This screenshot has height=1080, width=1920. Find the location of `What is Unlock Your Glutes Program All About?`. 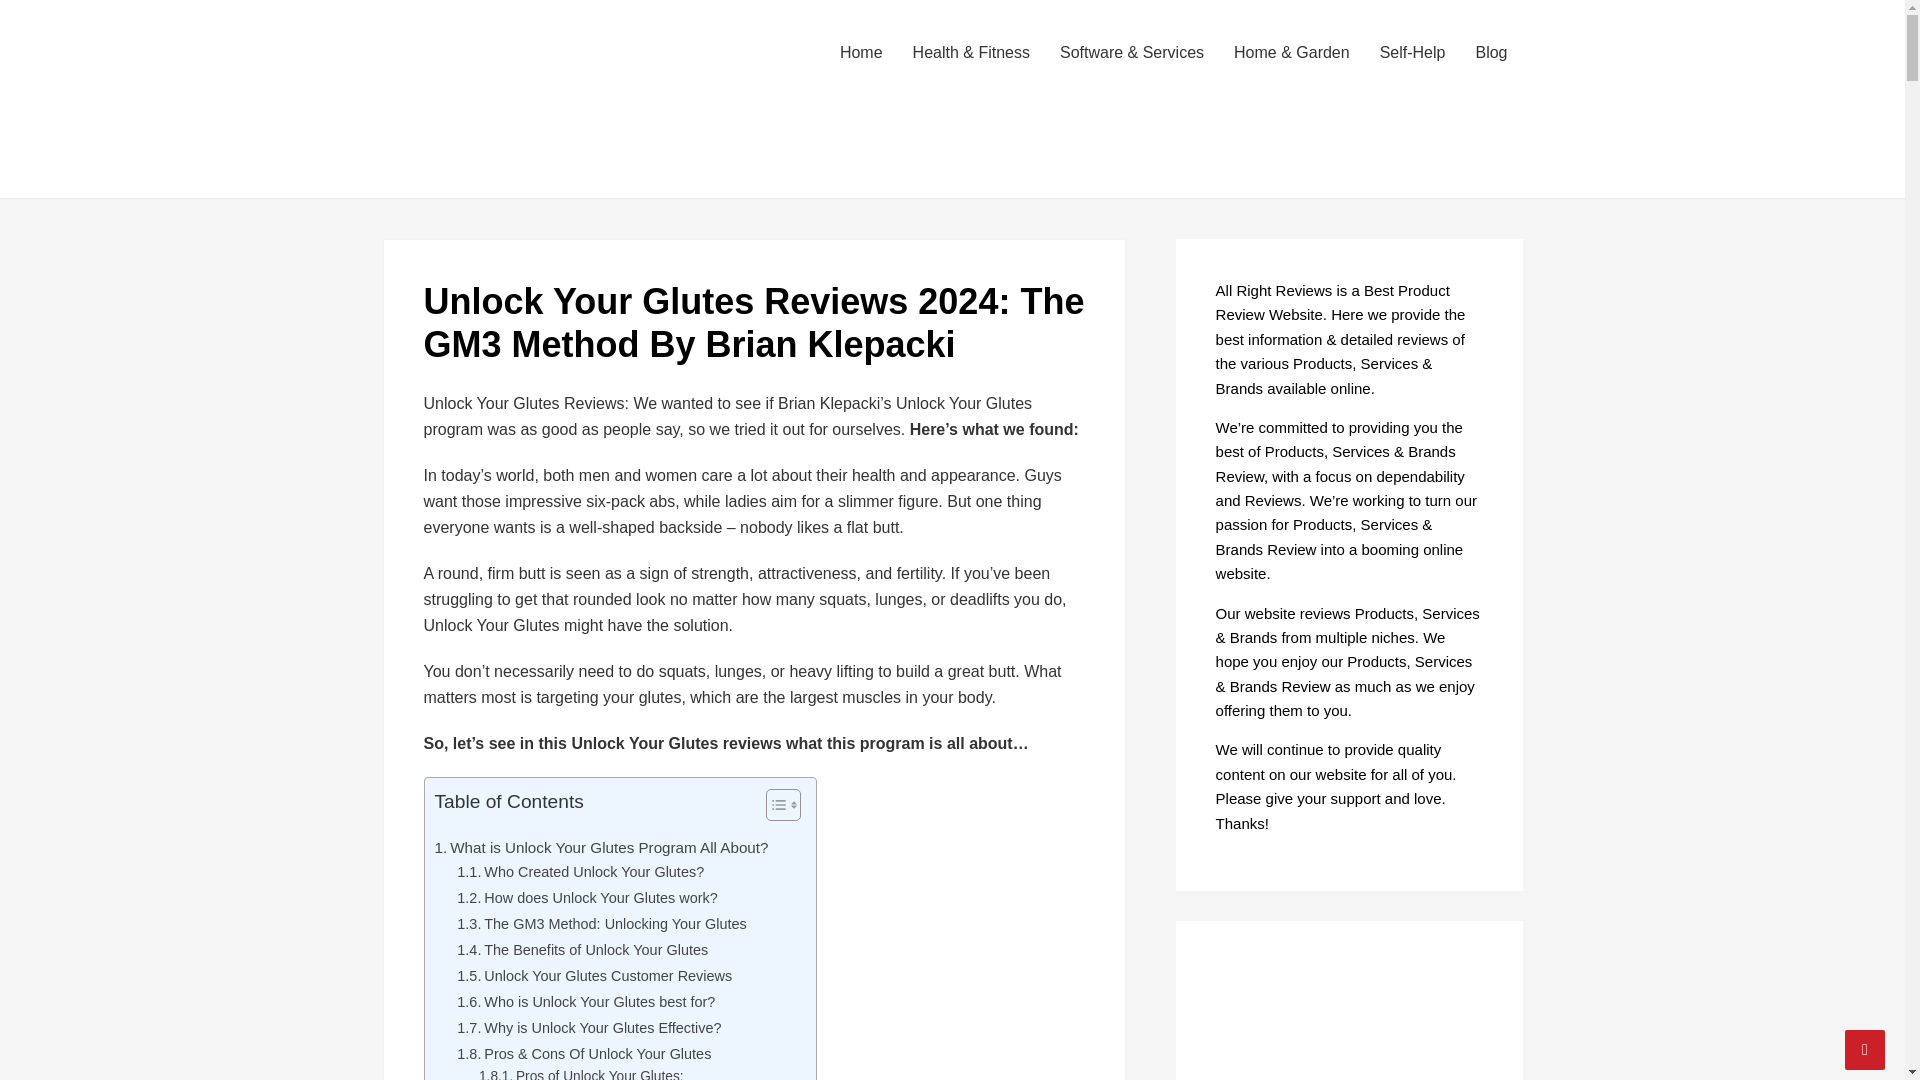

What is Unlock Your Glutes Program All About? is located at coordinates (600, 847).